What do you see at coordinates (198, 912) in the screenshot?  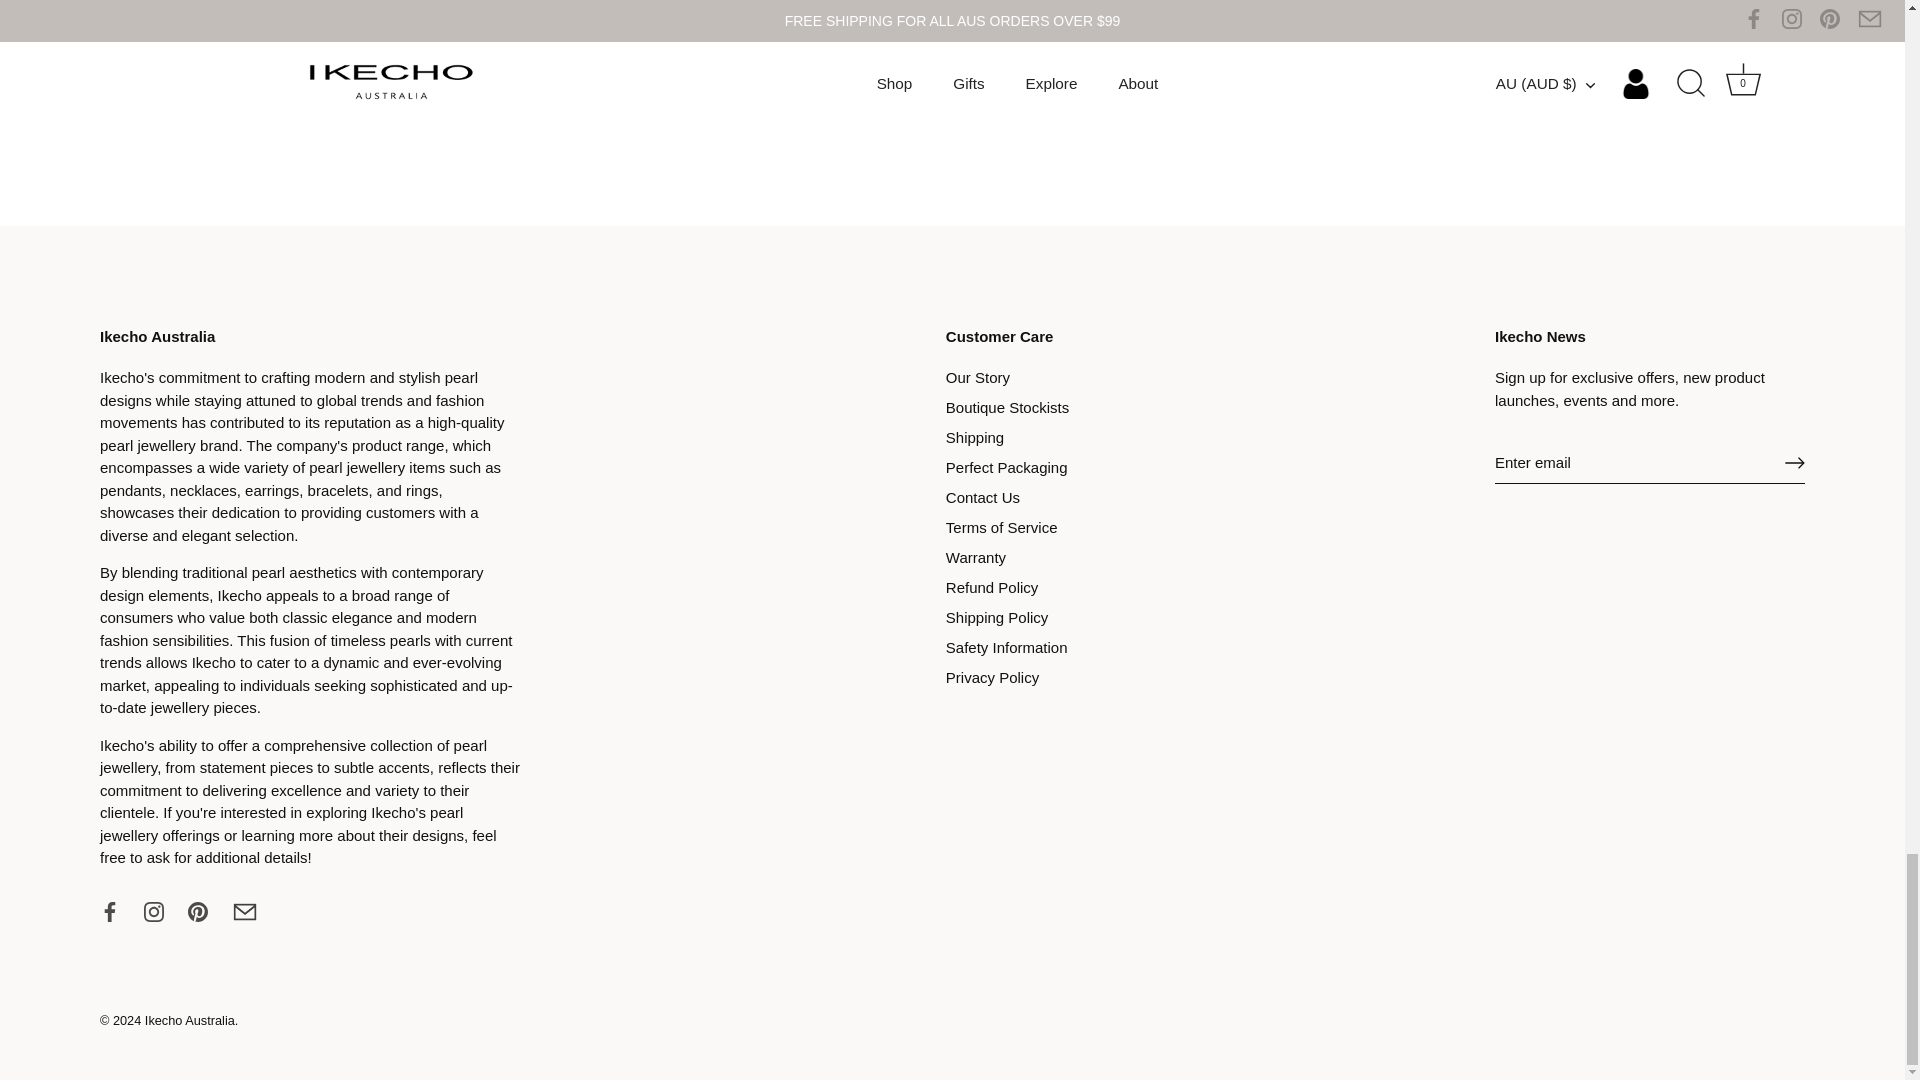 I see `Pinterest` at bounding box center [198, 912].